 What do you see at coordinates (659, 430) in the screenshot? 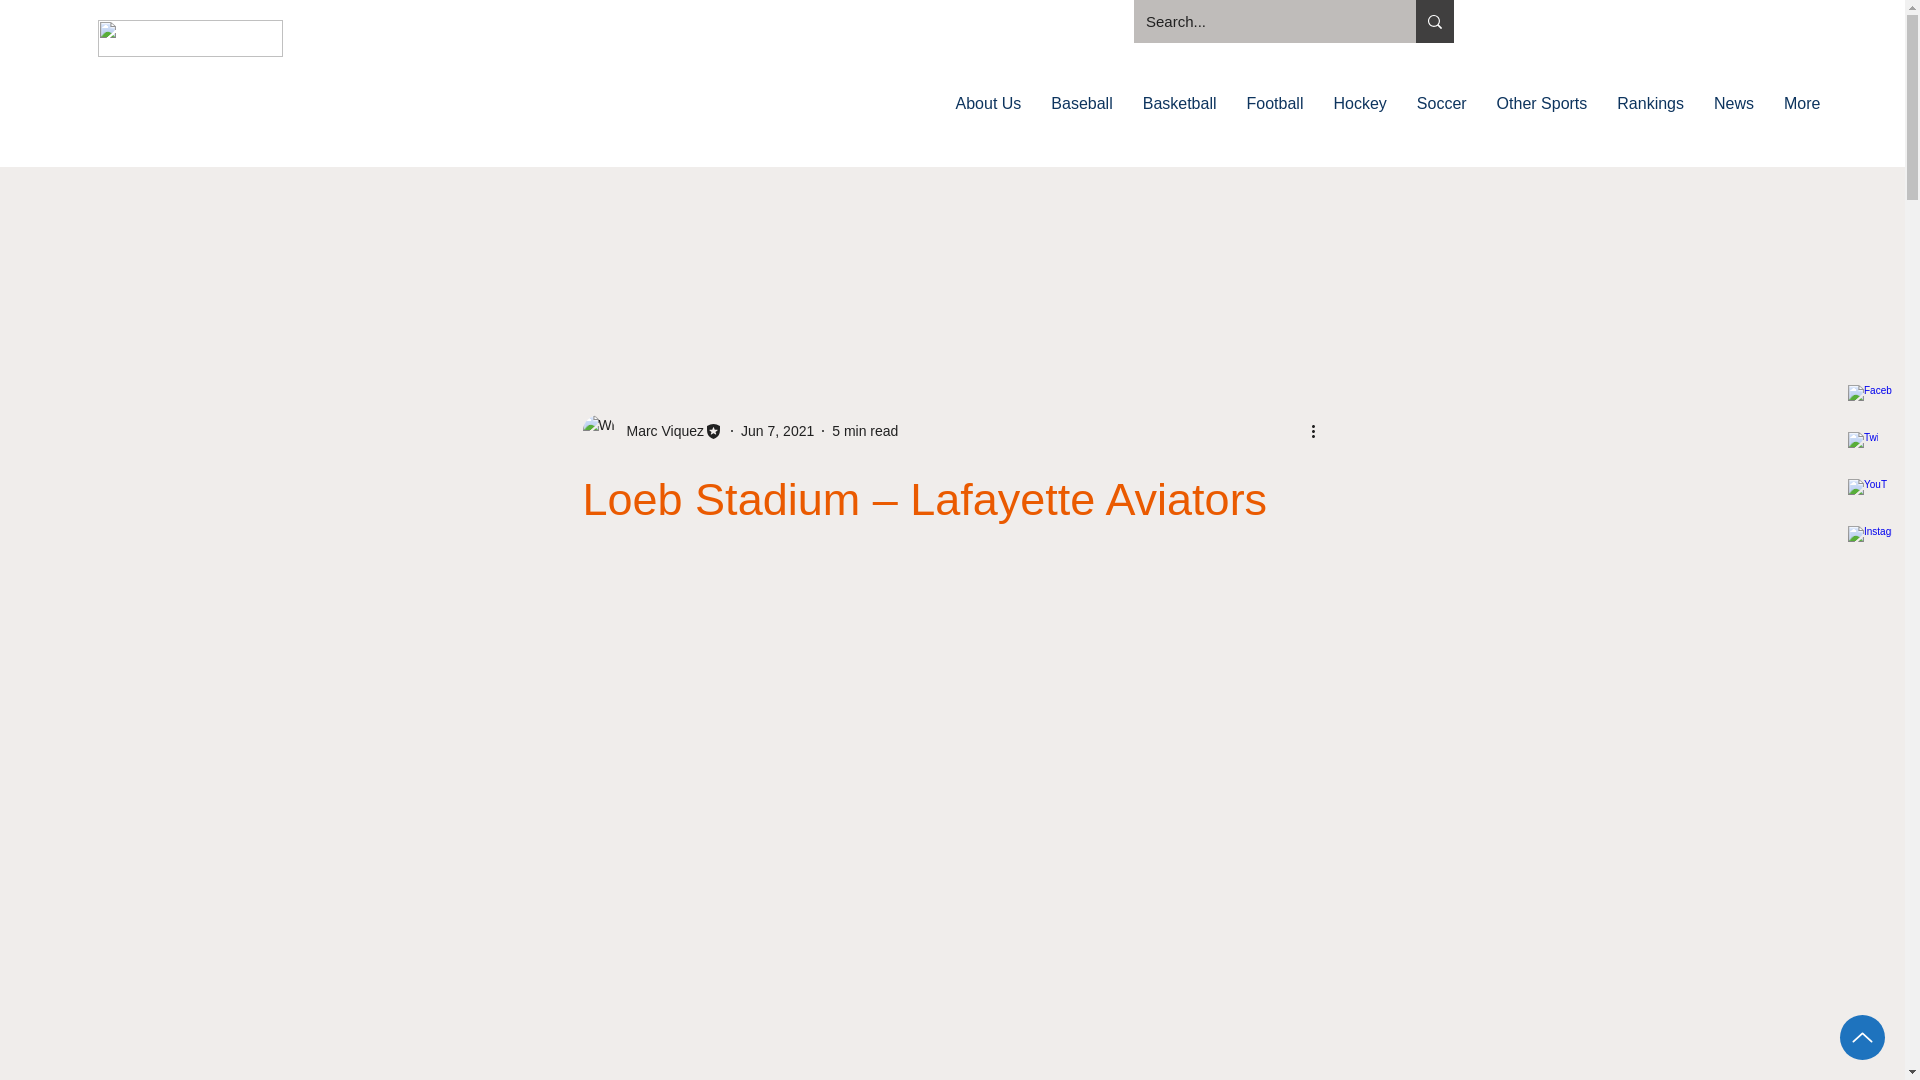
I see `Marc Viquez` at bounding box center [659, 430].